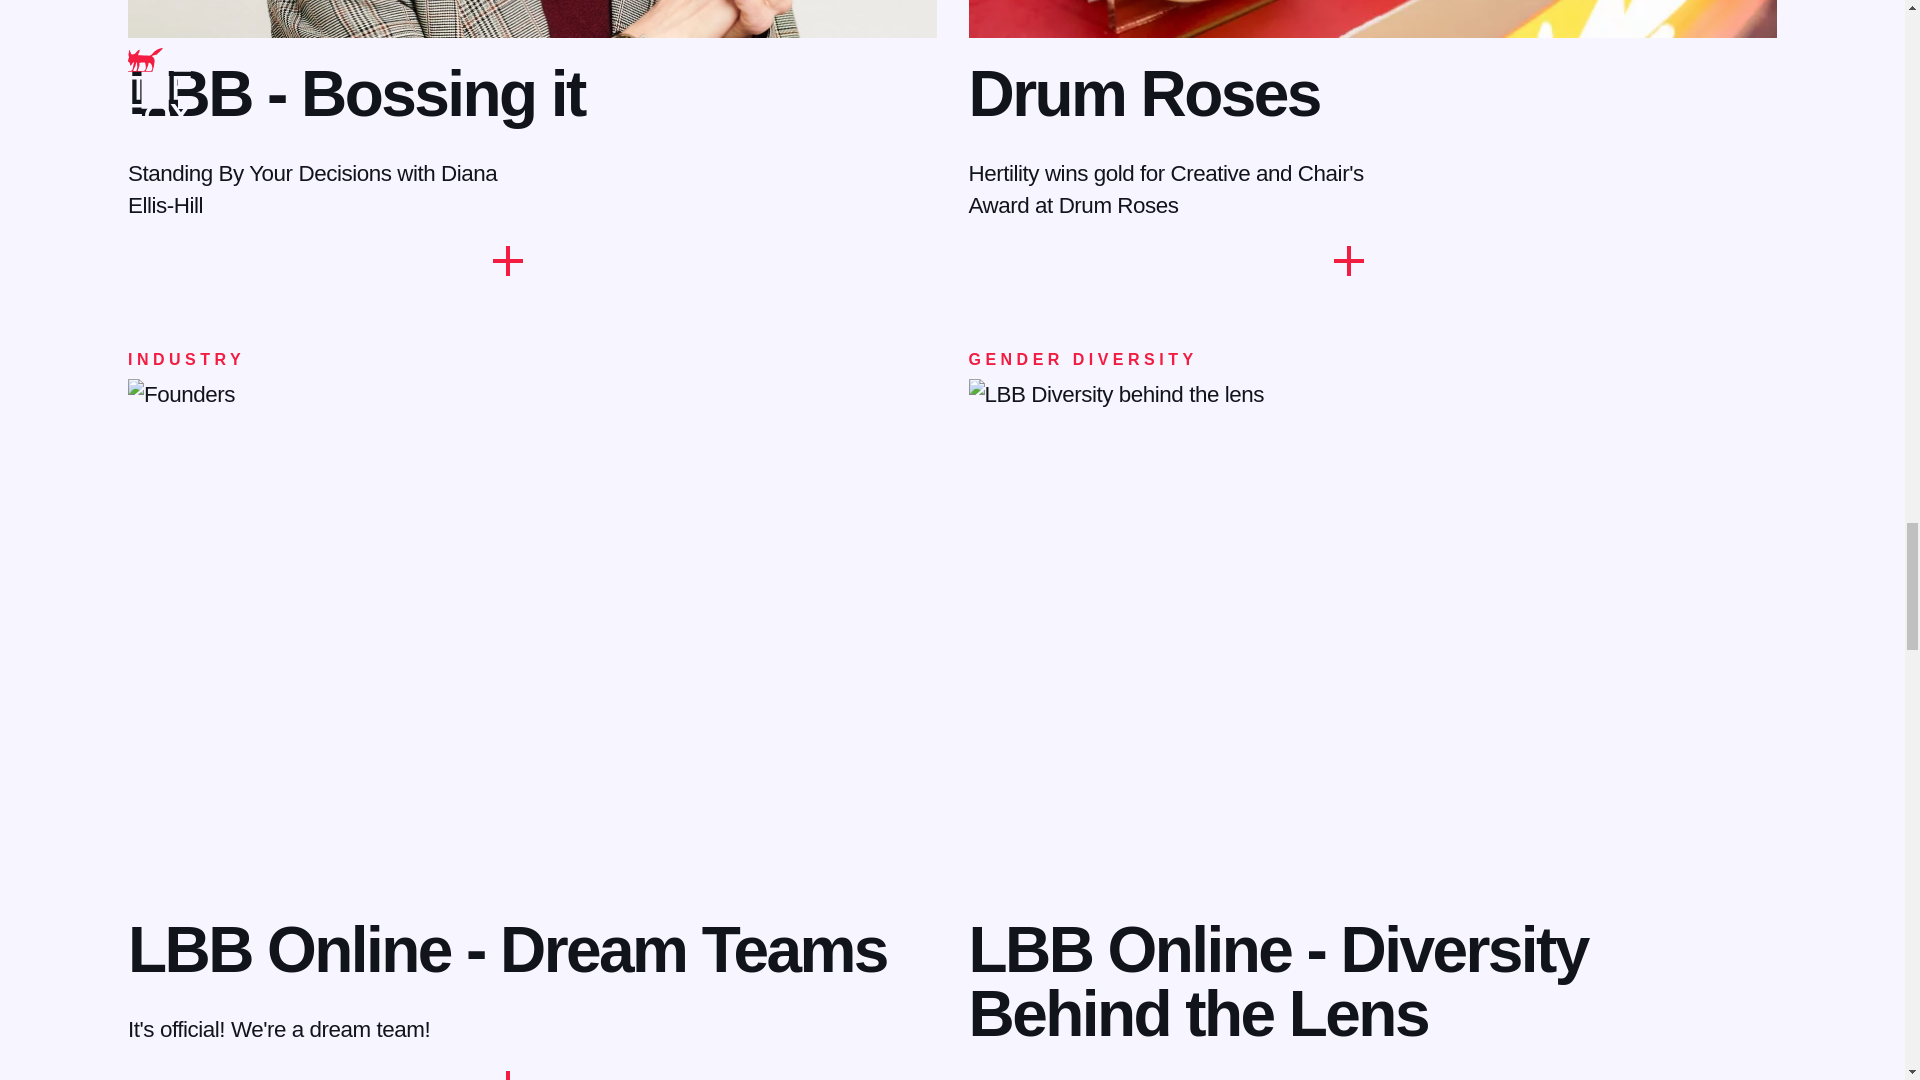 The width and height of the screenshot is (1920, 1080). I want to click on LBB Online - Diversity Behind the Lens, so click(1277, 981).